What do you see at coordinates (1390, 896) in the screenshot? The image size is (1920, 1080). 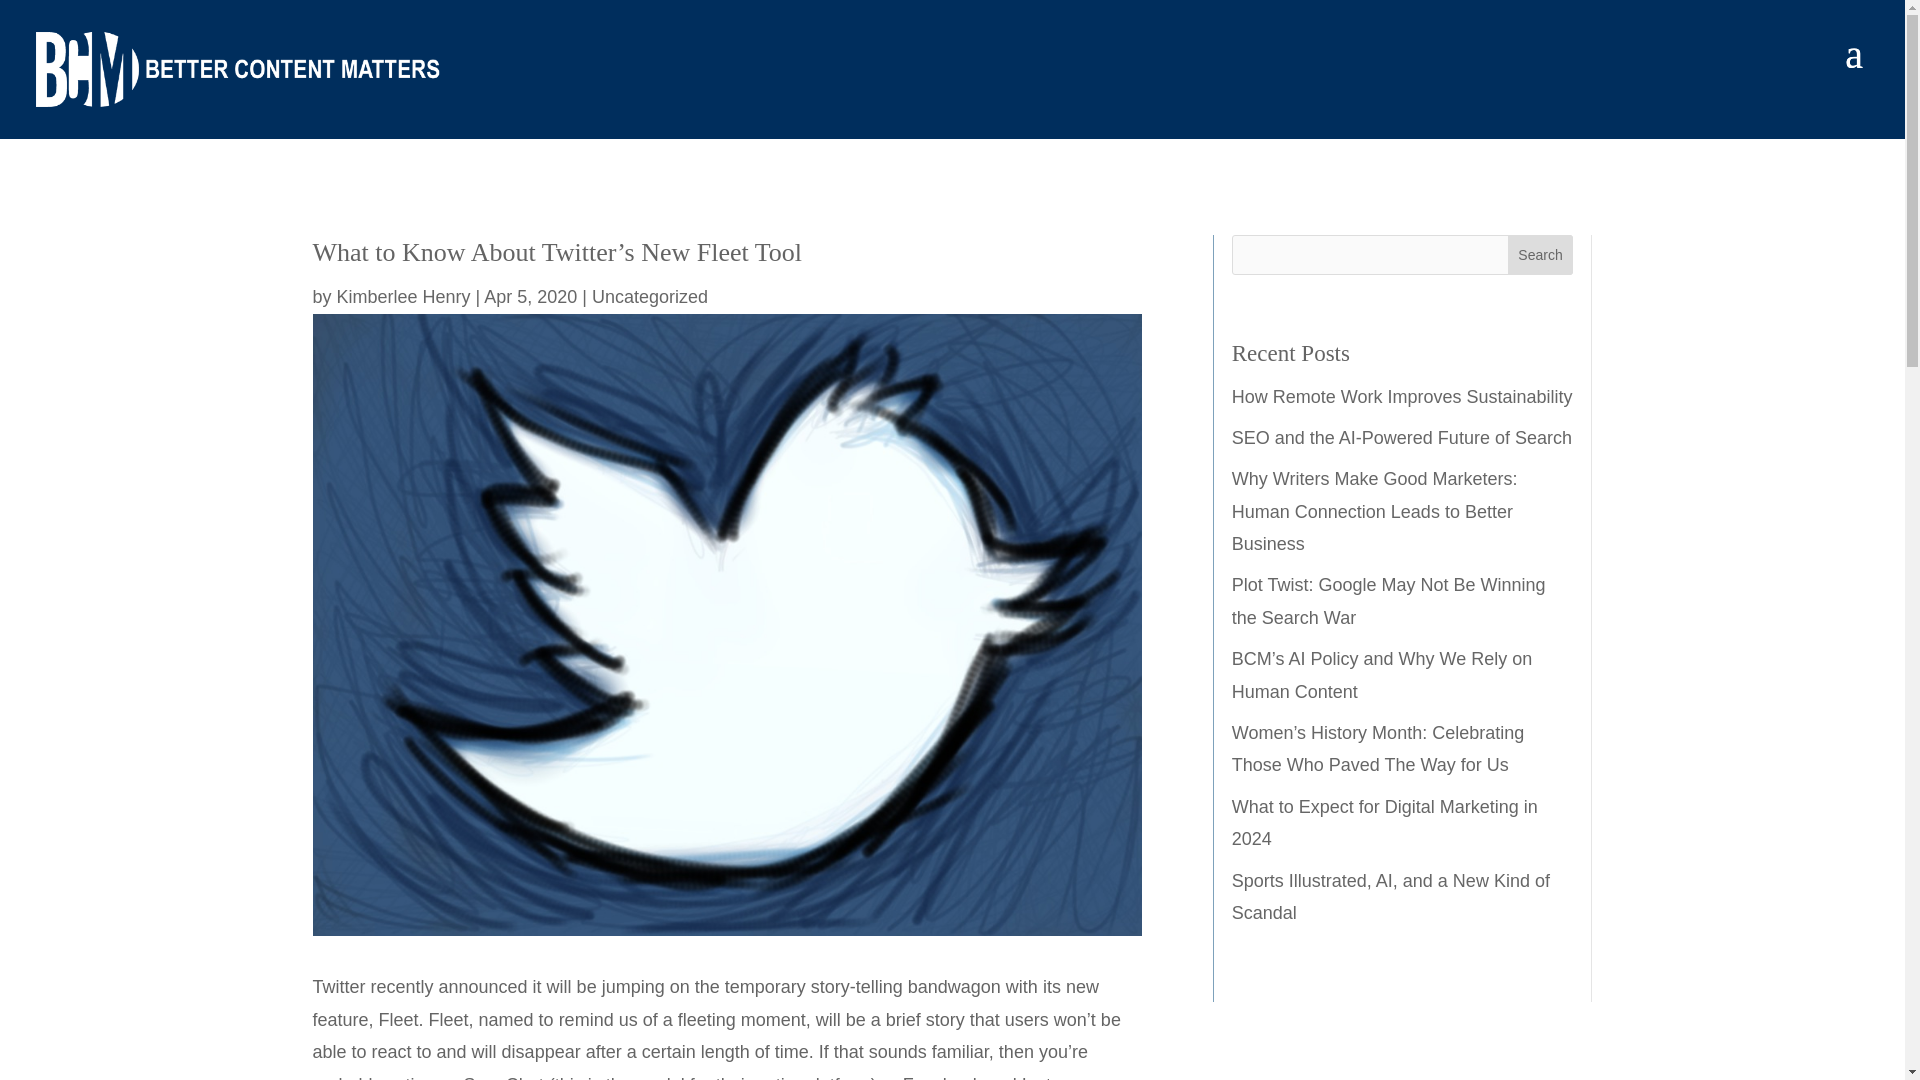 I see `Sports Illustrated, AI, and a New Kind of Scandal` at bounding box center [1390, 896].